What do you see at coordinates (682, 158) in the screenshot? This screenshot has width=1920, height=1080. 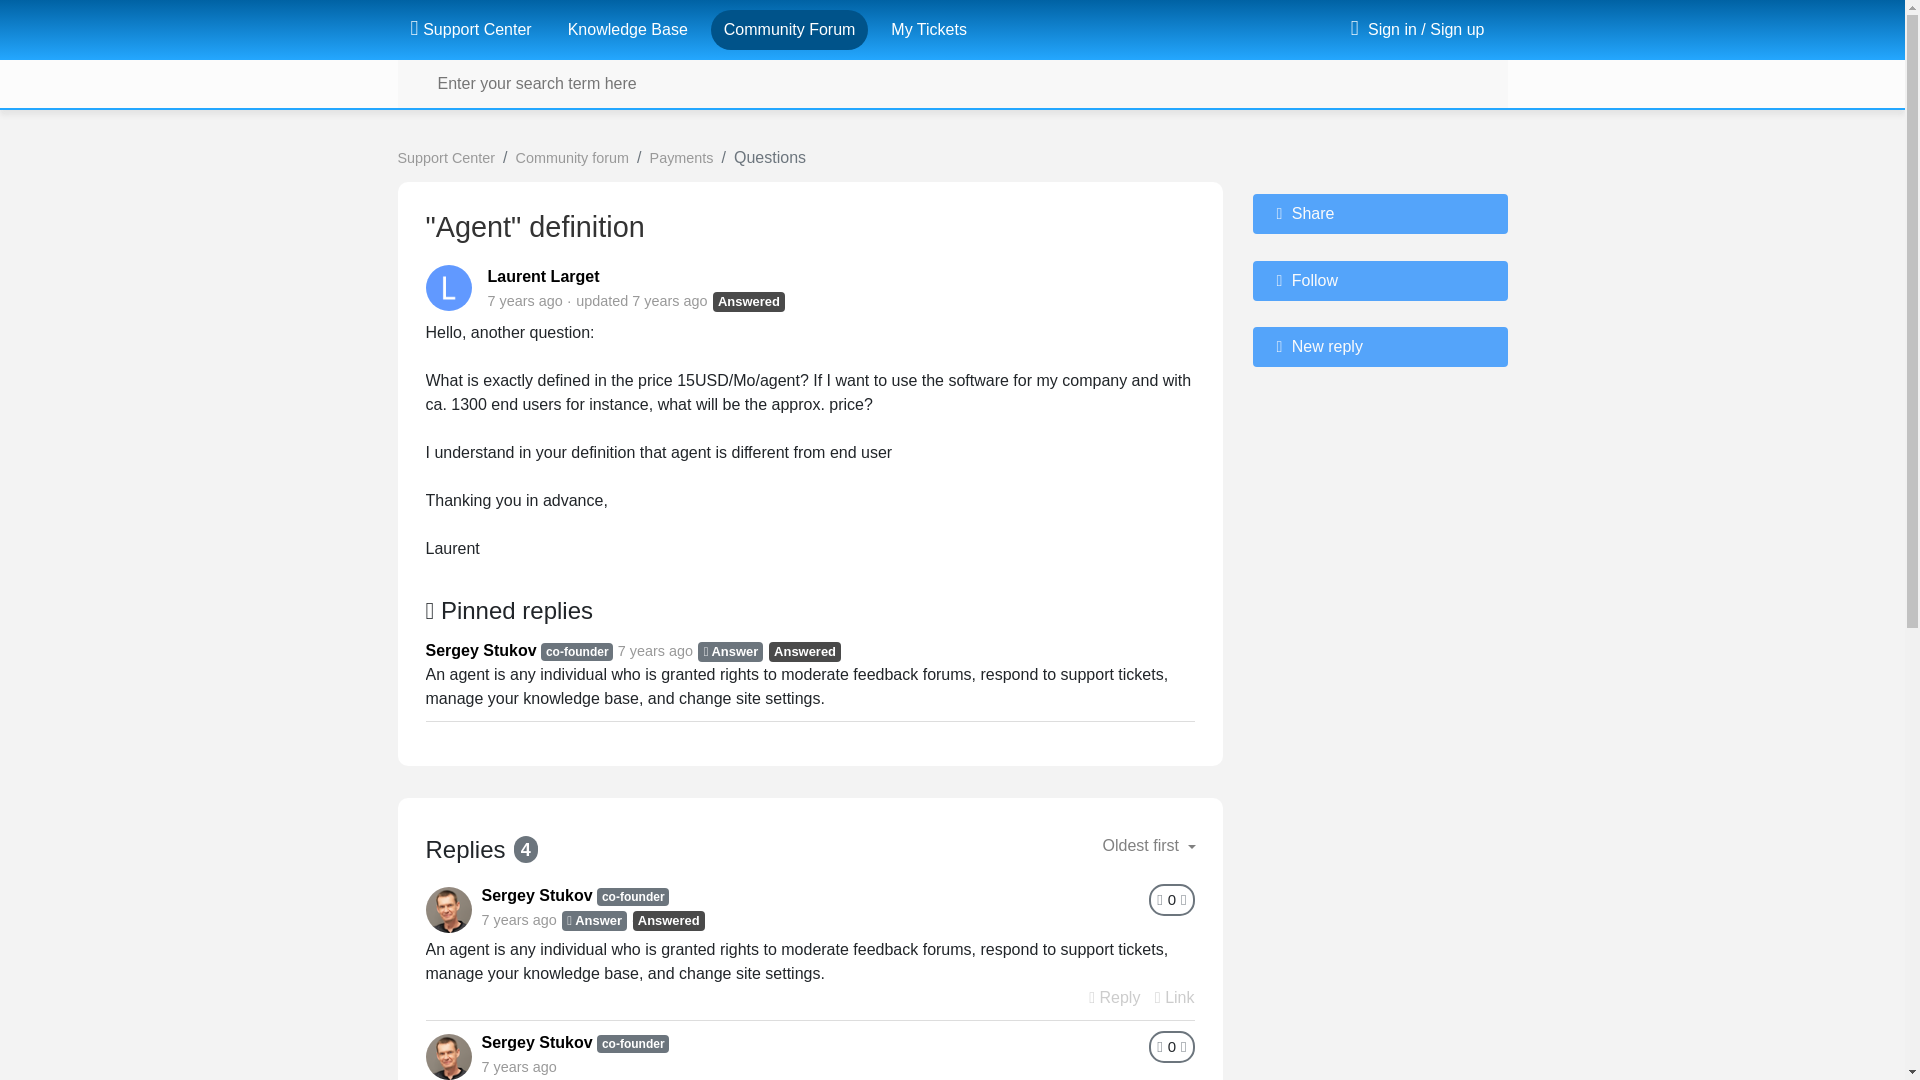 I see `Payments` at bounding box center [682, 158].